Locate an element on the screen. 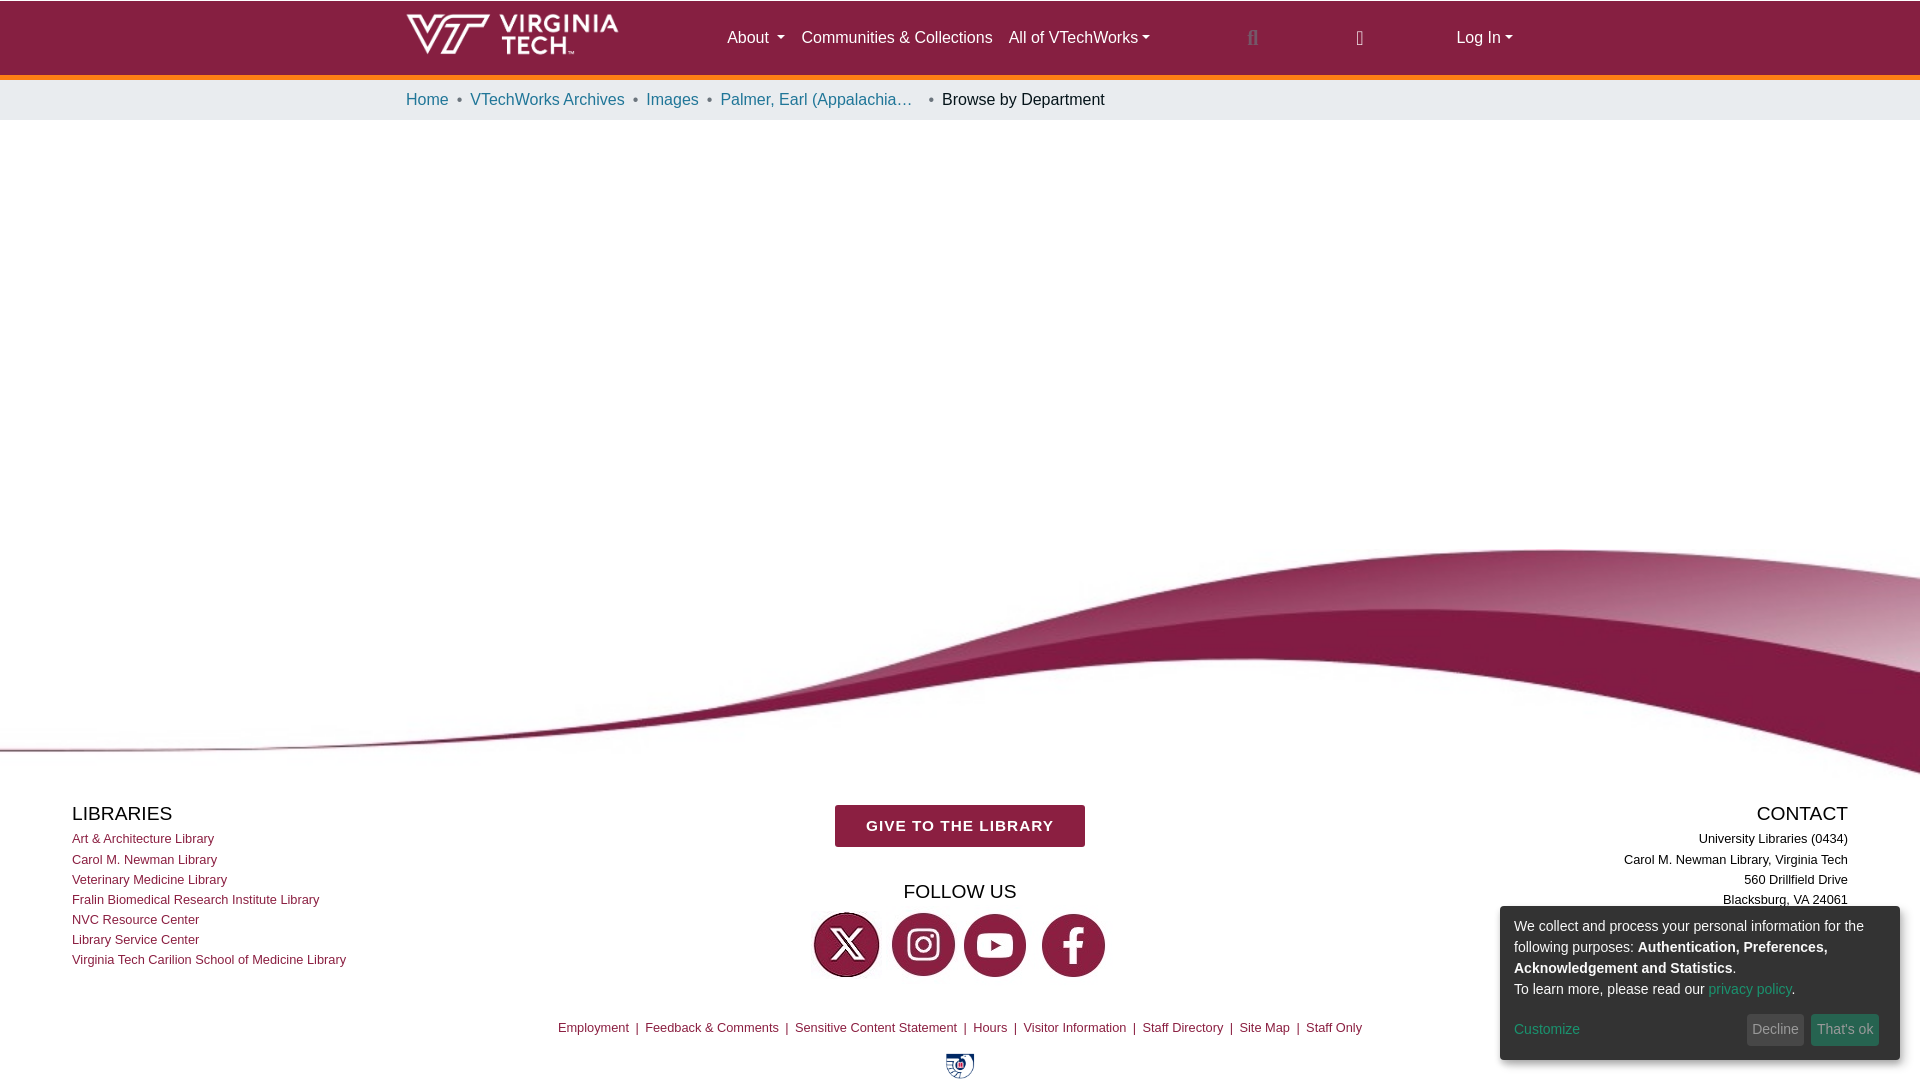 The width and height of the screenshot is (1920, 1080). Log In is located at coordinates (1484, 38).